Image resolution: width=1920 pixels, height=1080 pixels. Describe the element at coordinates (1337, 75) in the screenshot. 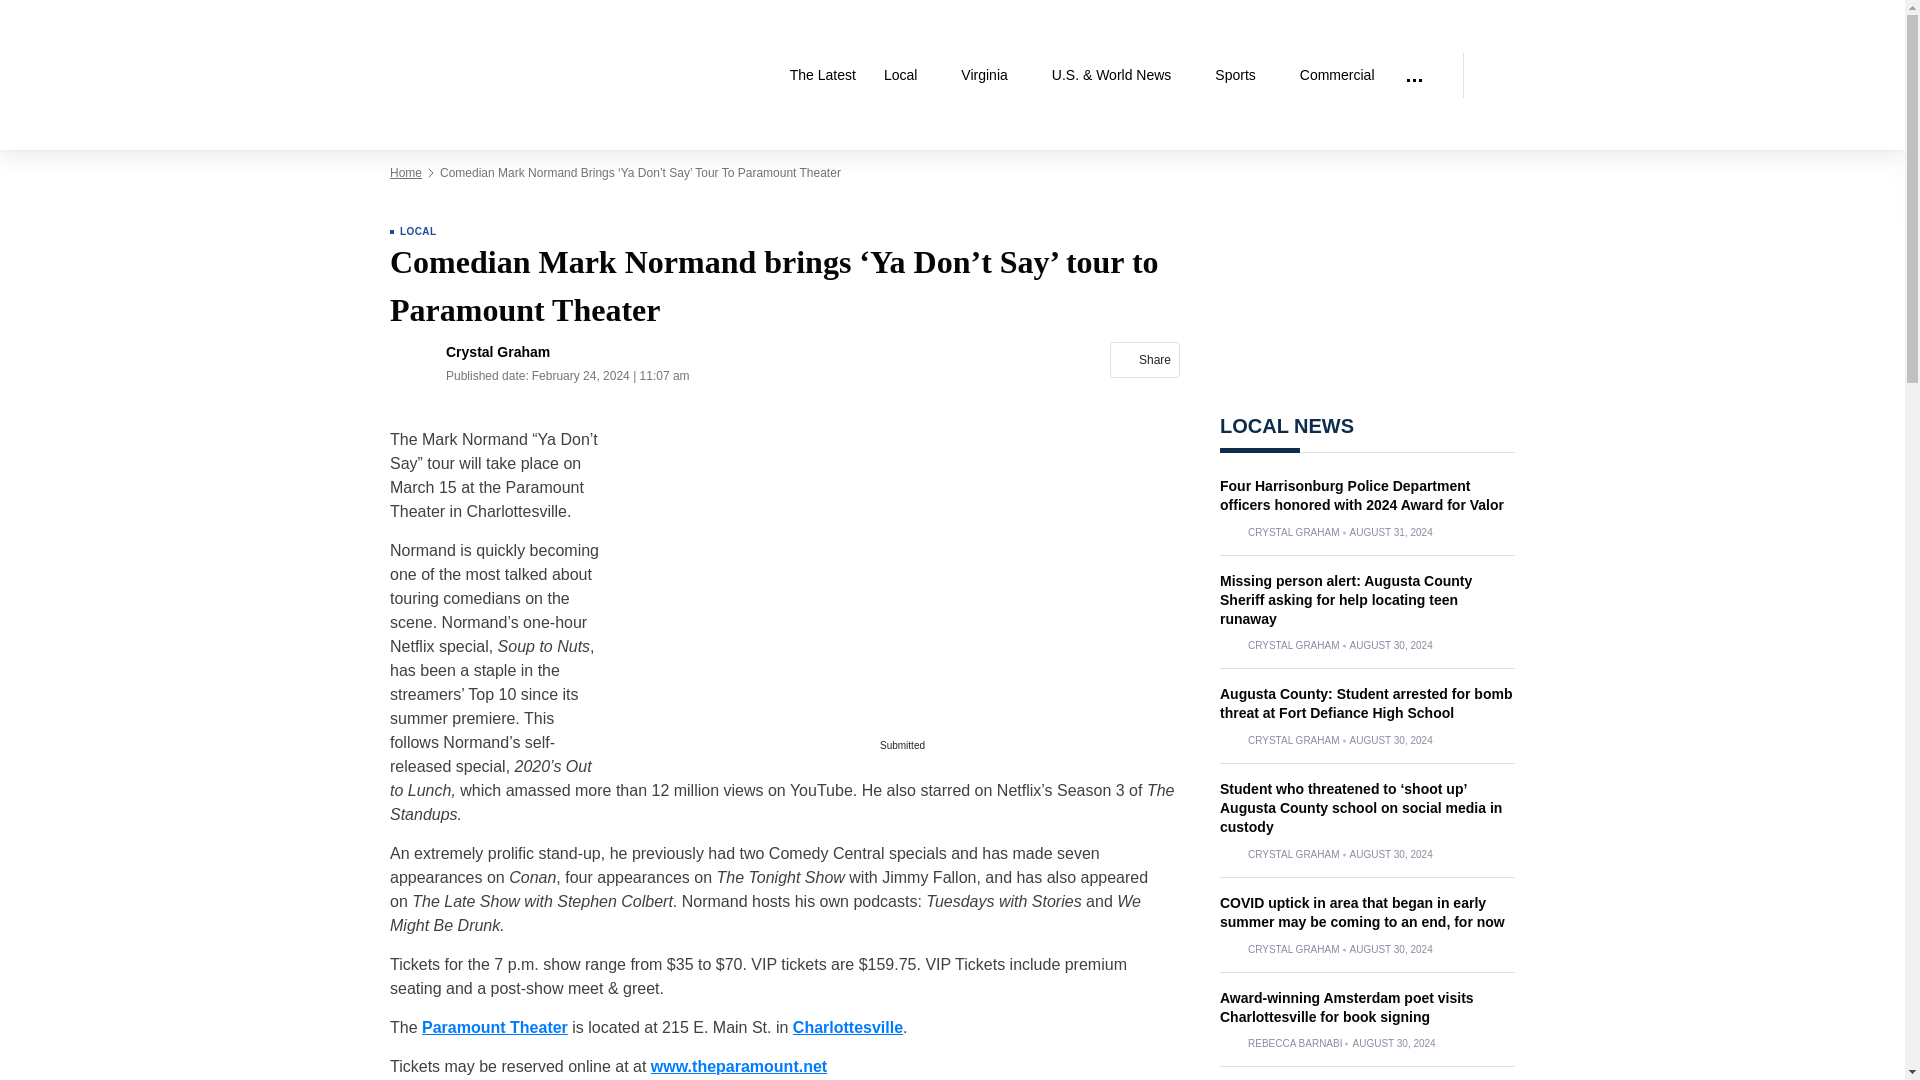

I see `Commercial` at that location.